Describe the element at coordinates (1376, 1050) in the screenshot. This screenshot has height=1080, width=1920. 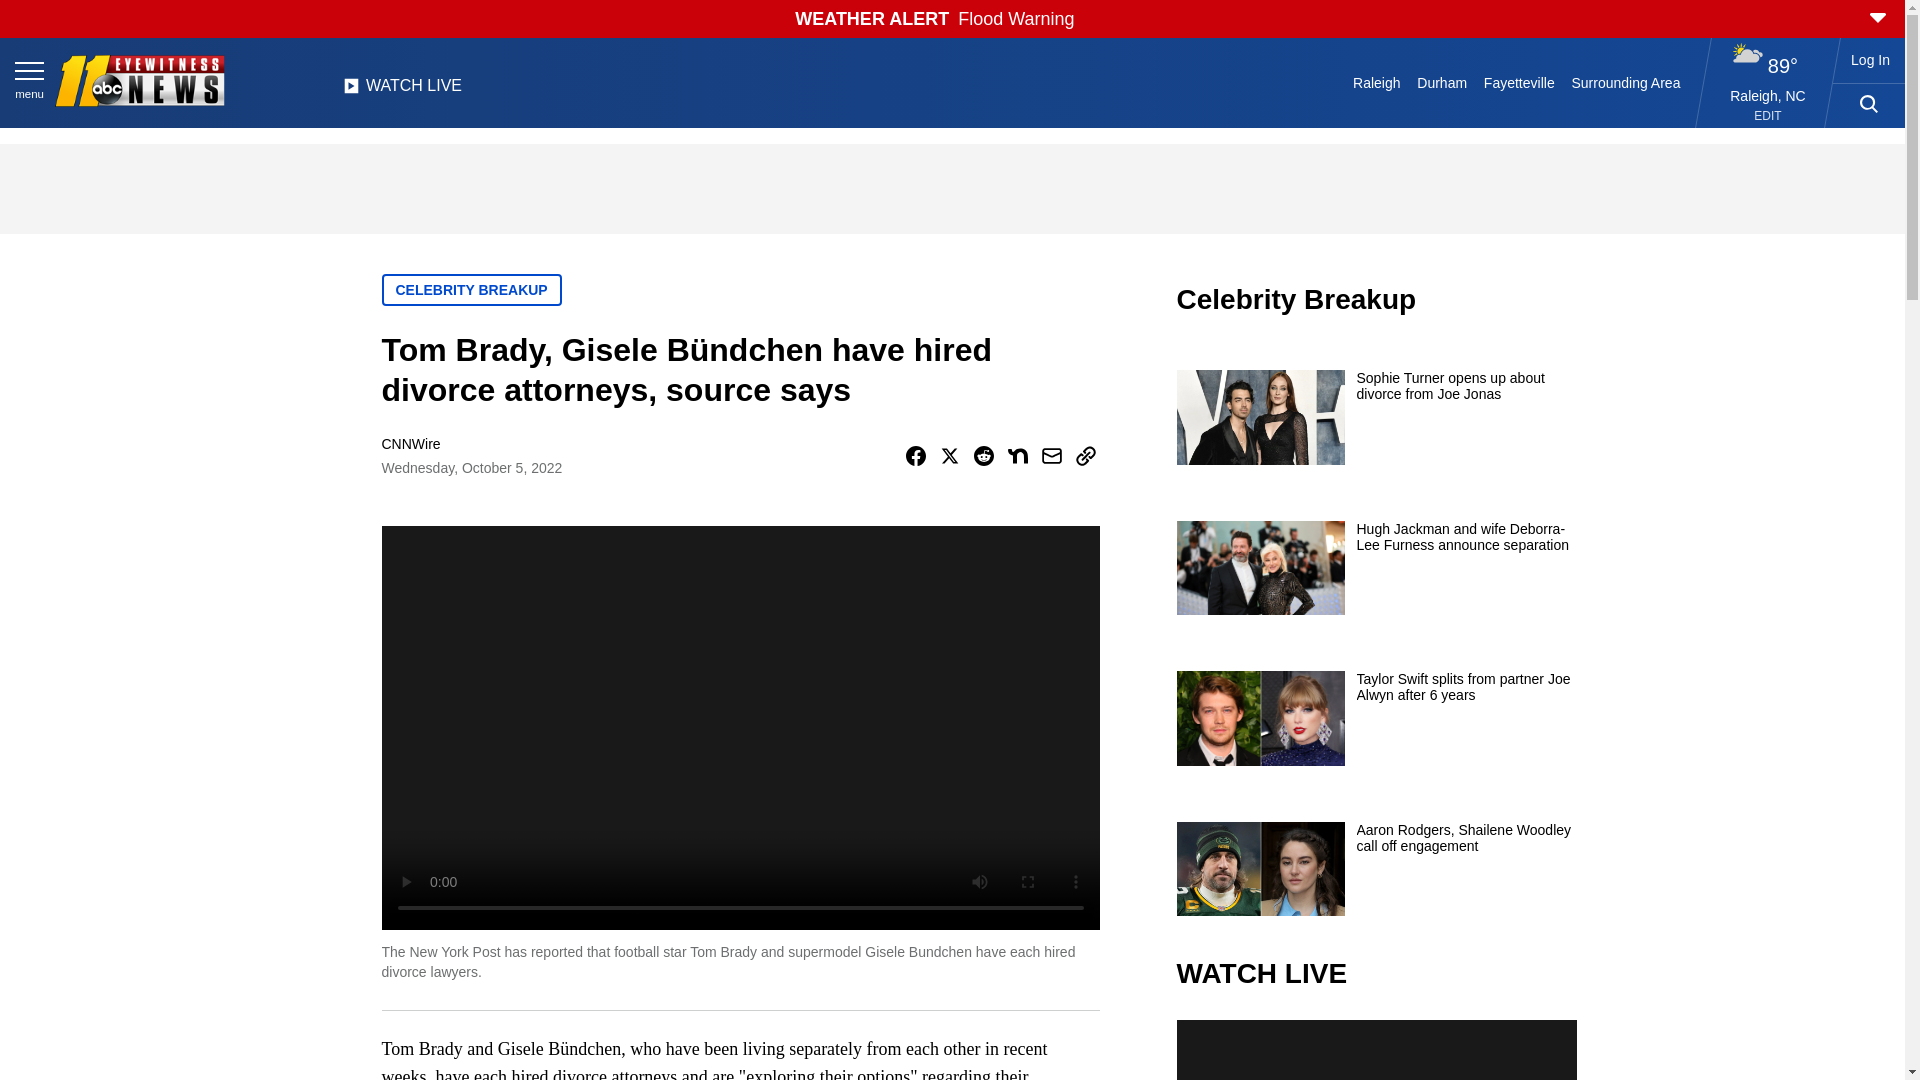
I see `video.title` at that location.